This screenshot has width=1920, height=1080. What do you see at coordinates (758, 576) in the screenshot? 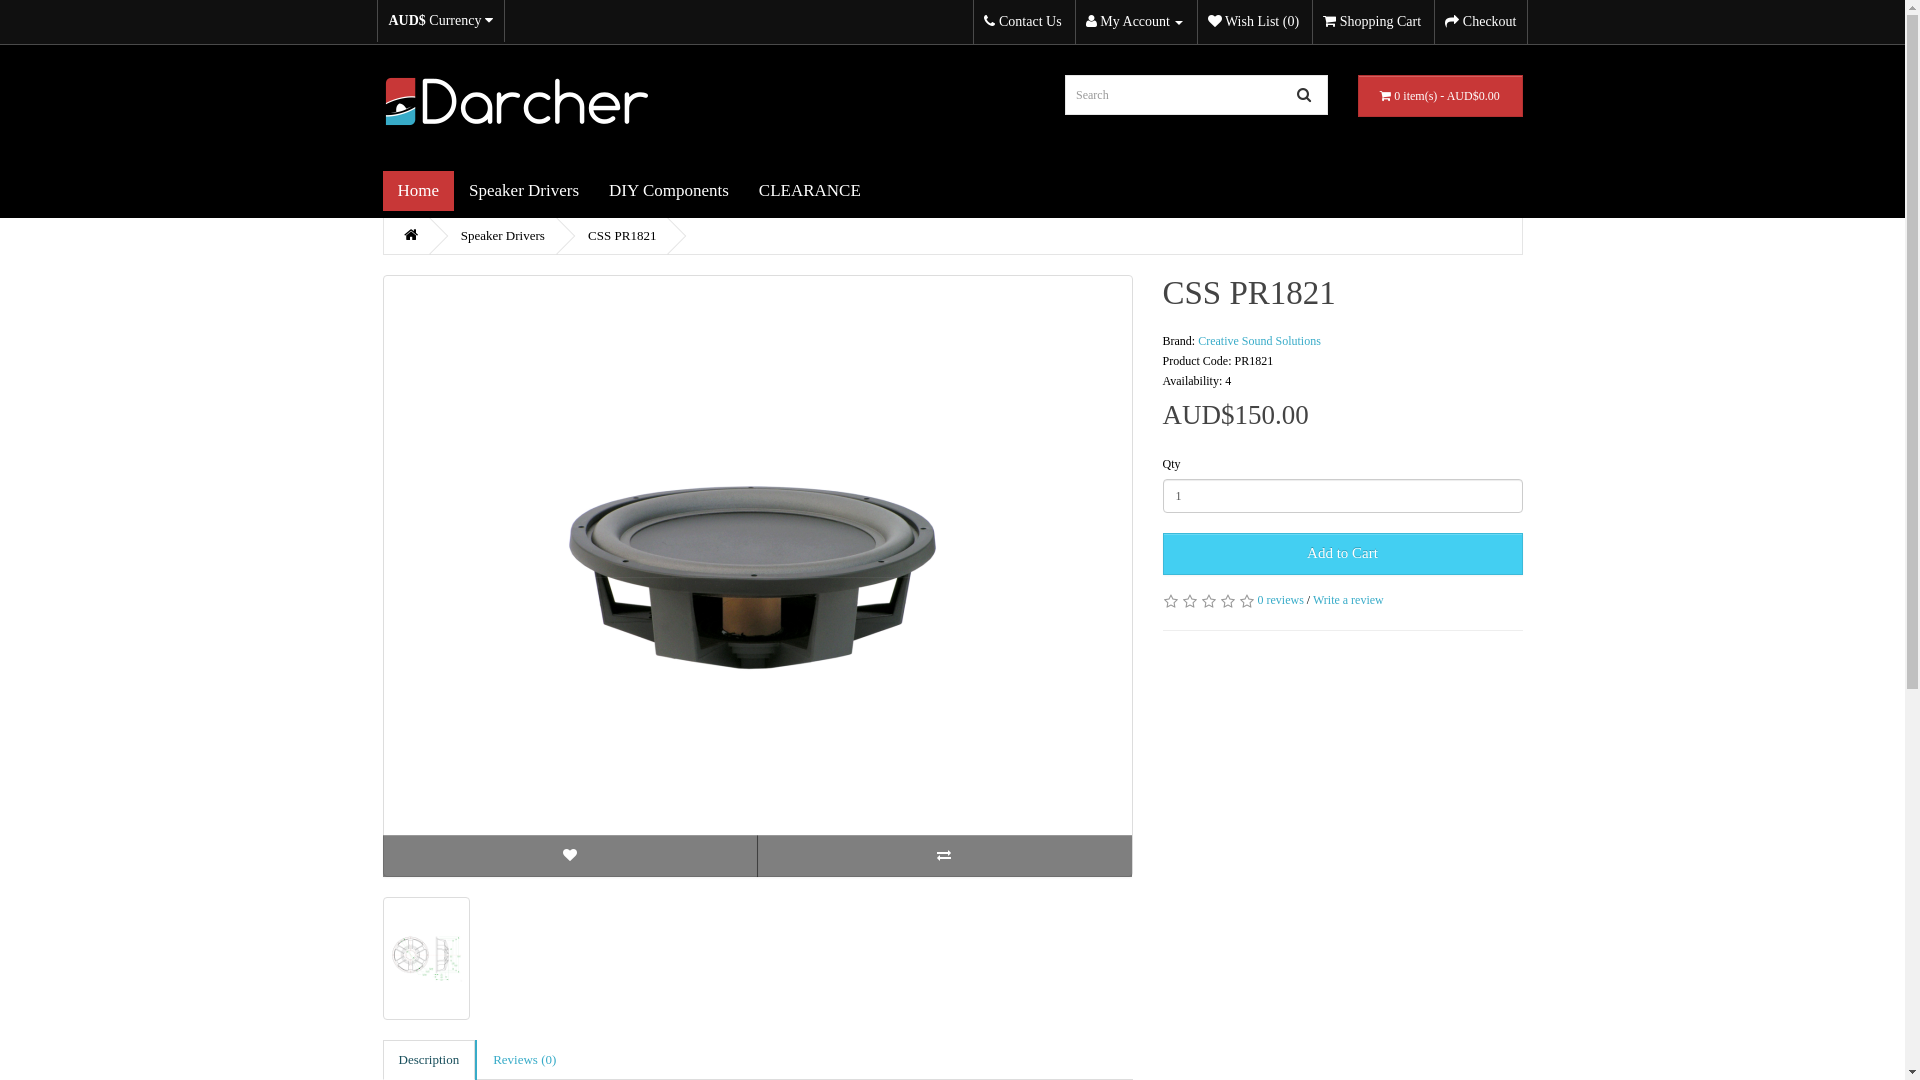
I see `CSS PR1821` at bounding box center [758, 576].